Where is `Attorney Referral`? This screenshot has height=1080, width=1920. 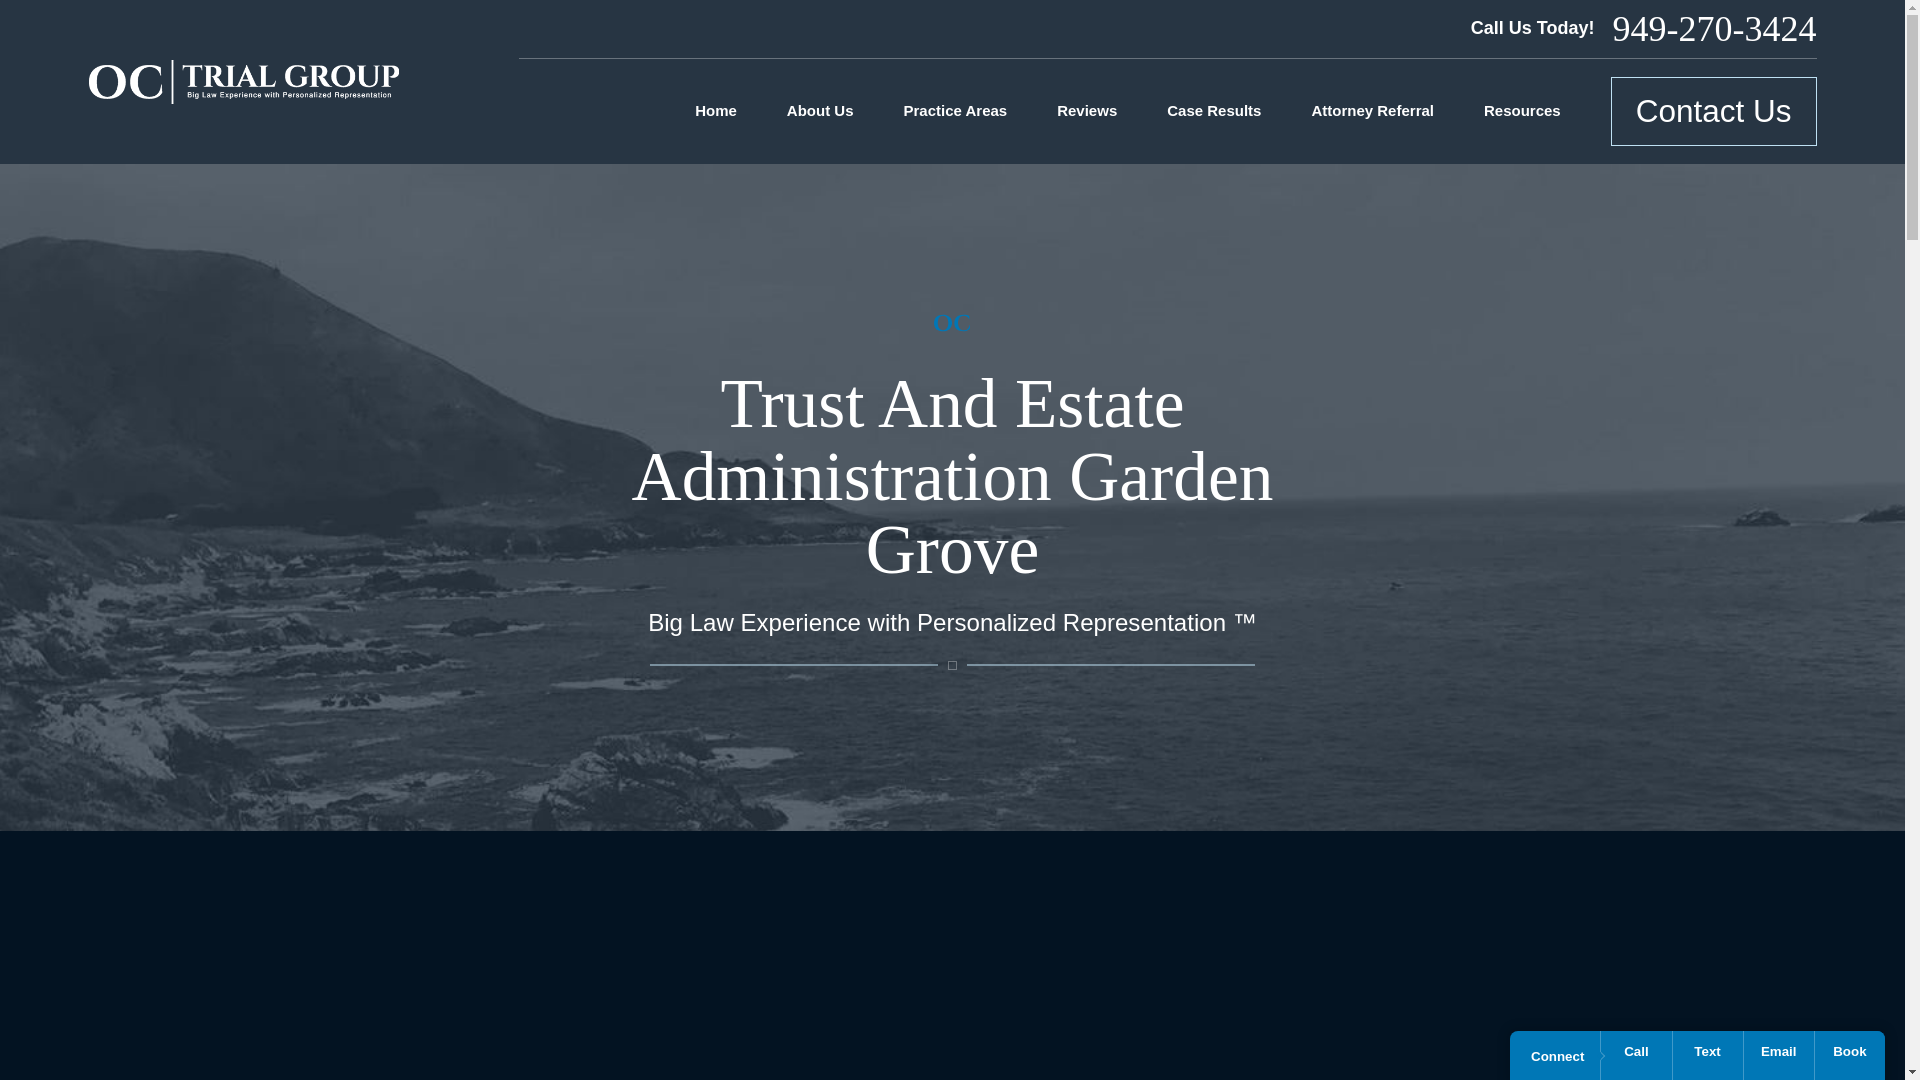 Attorney Referral is located at coordinates (1372, 111).